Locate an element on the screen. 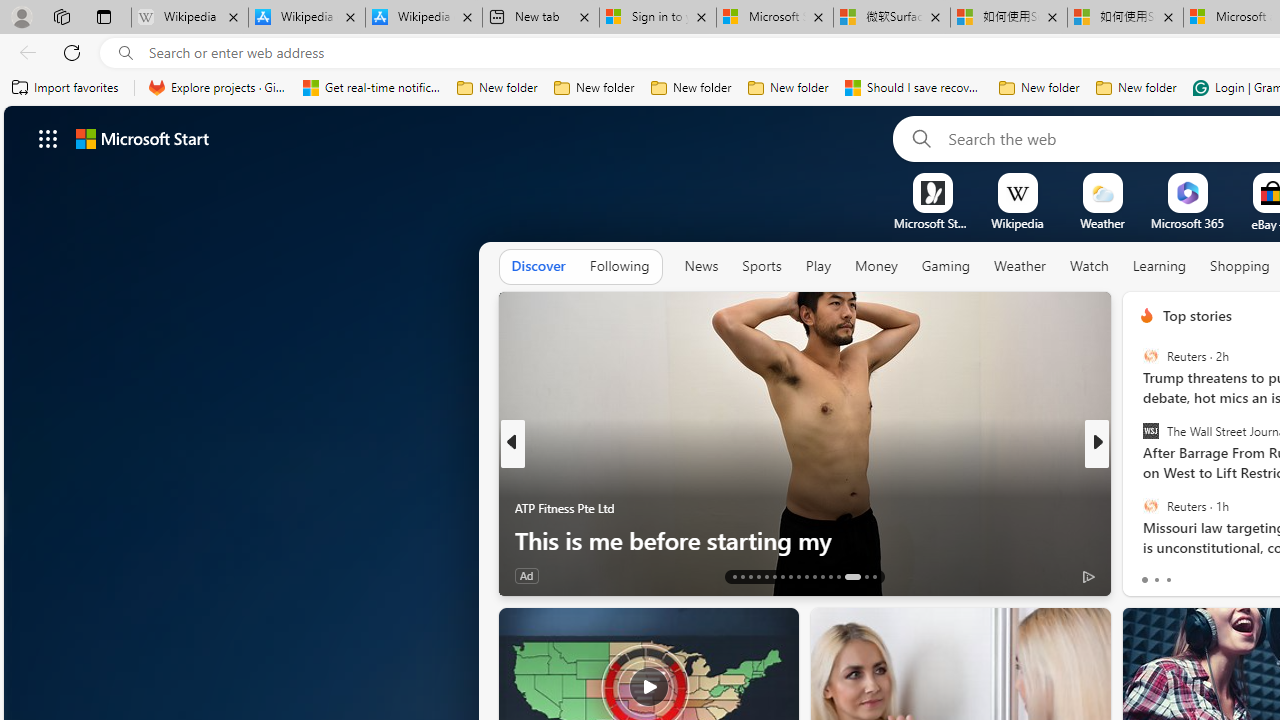 Image resolution: width=1280 pixels, height=720 pixels. Money is located at coordinates (876, 267).